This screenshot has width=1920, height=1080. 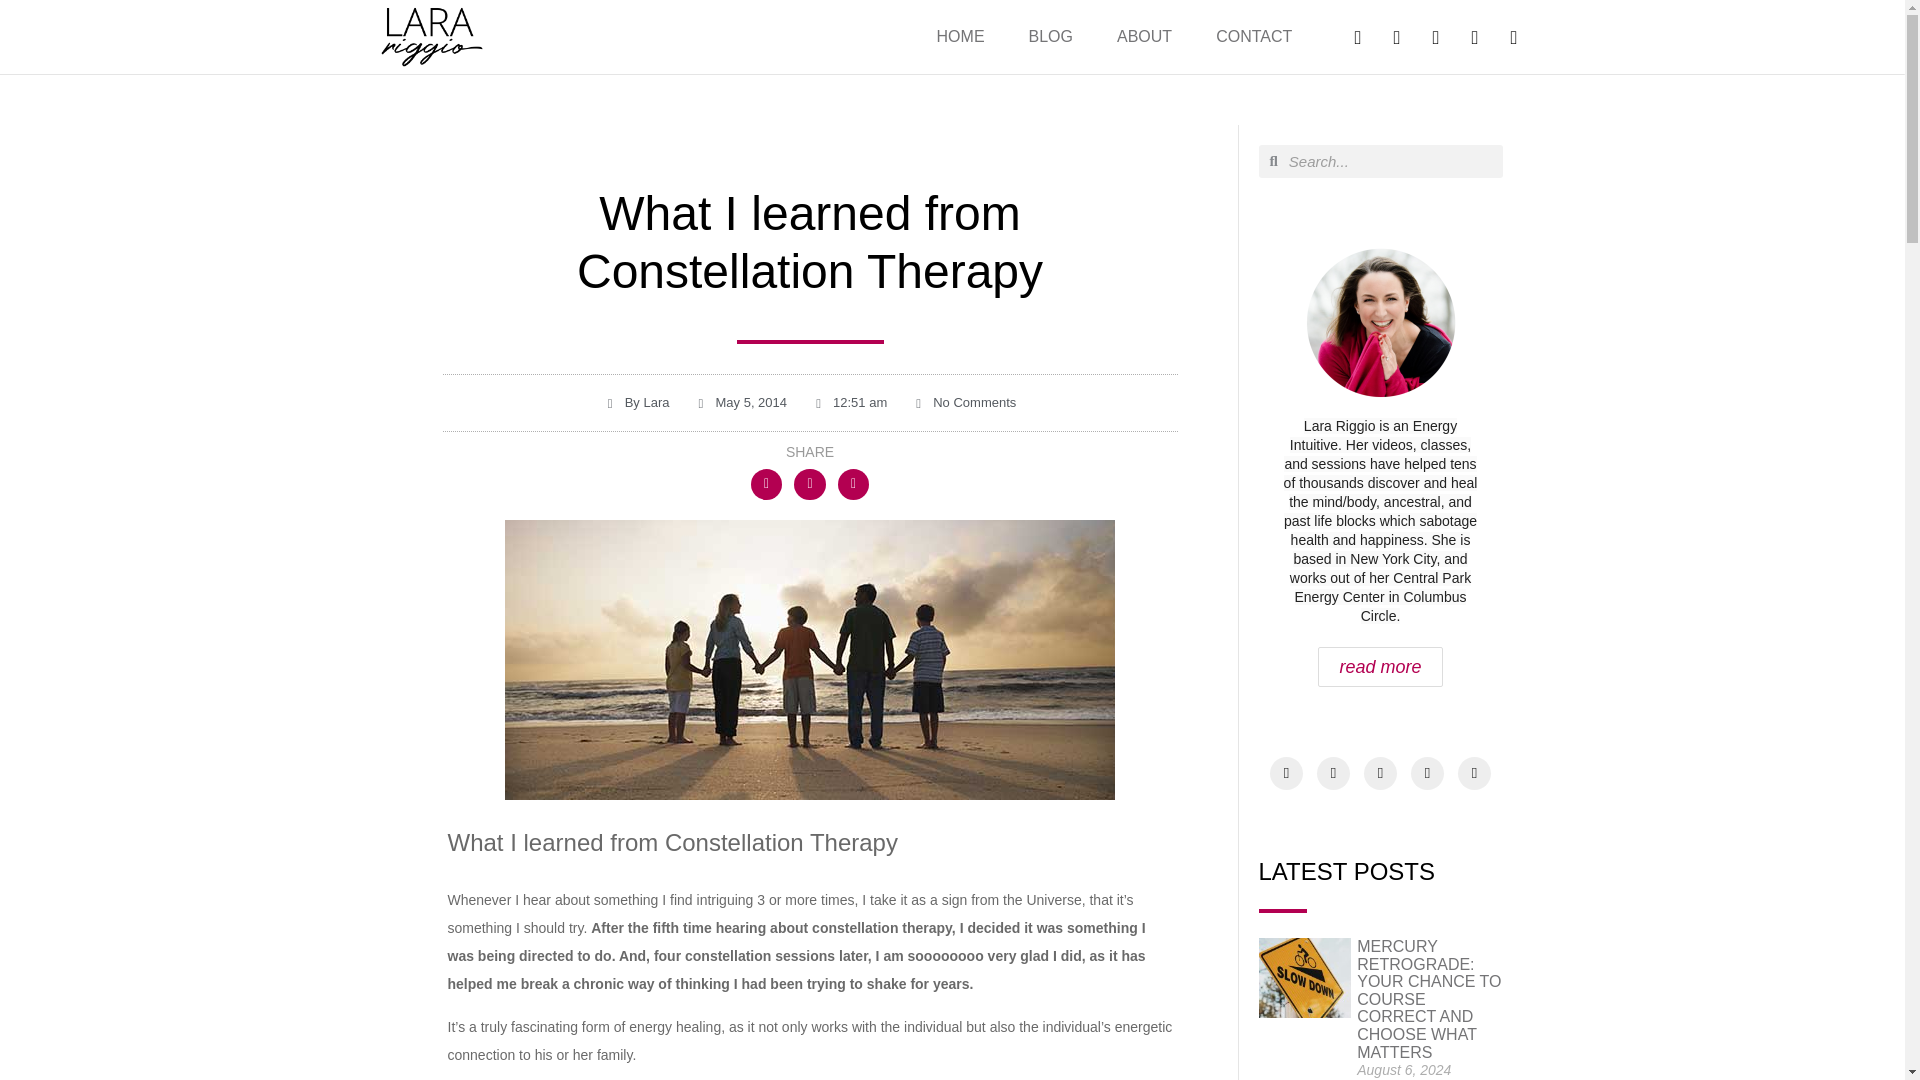 I want to click on read more, so click(x=1379, y=666).